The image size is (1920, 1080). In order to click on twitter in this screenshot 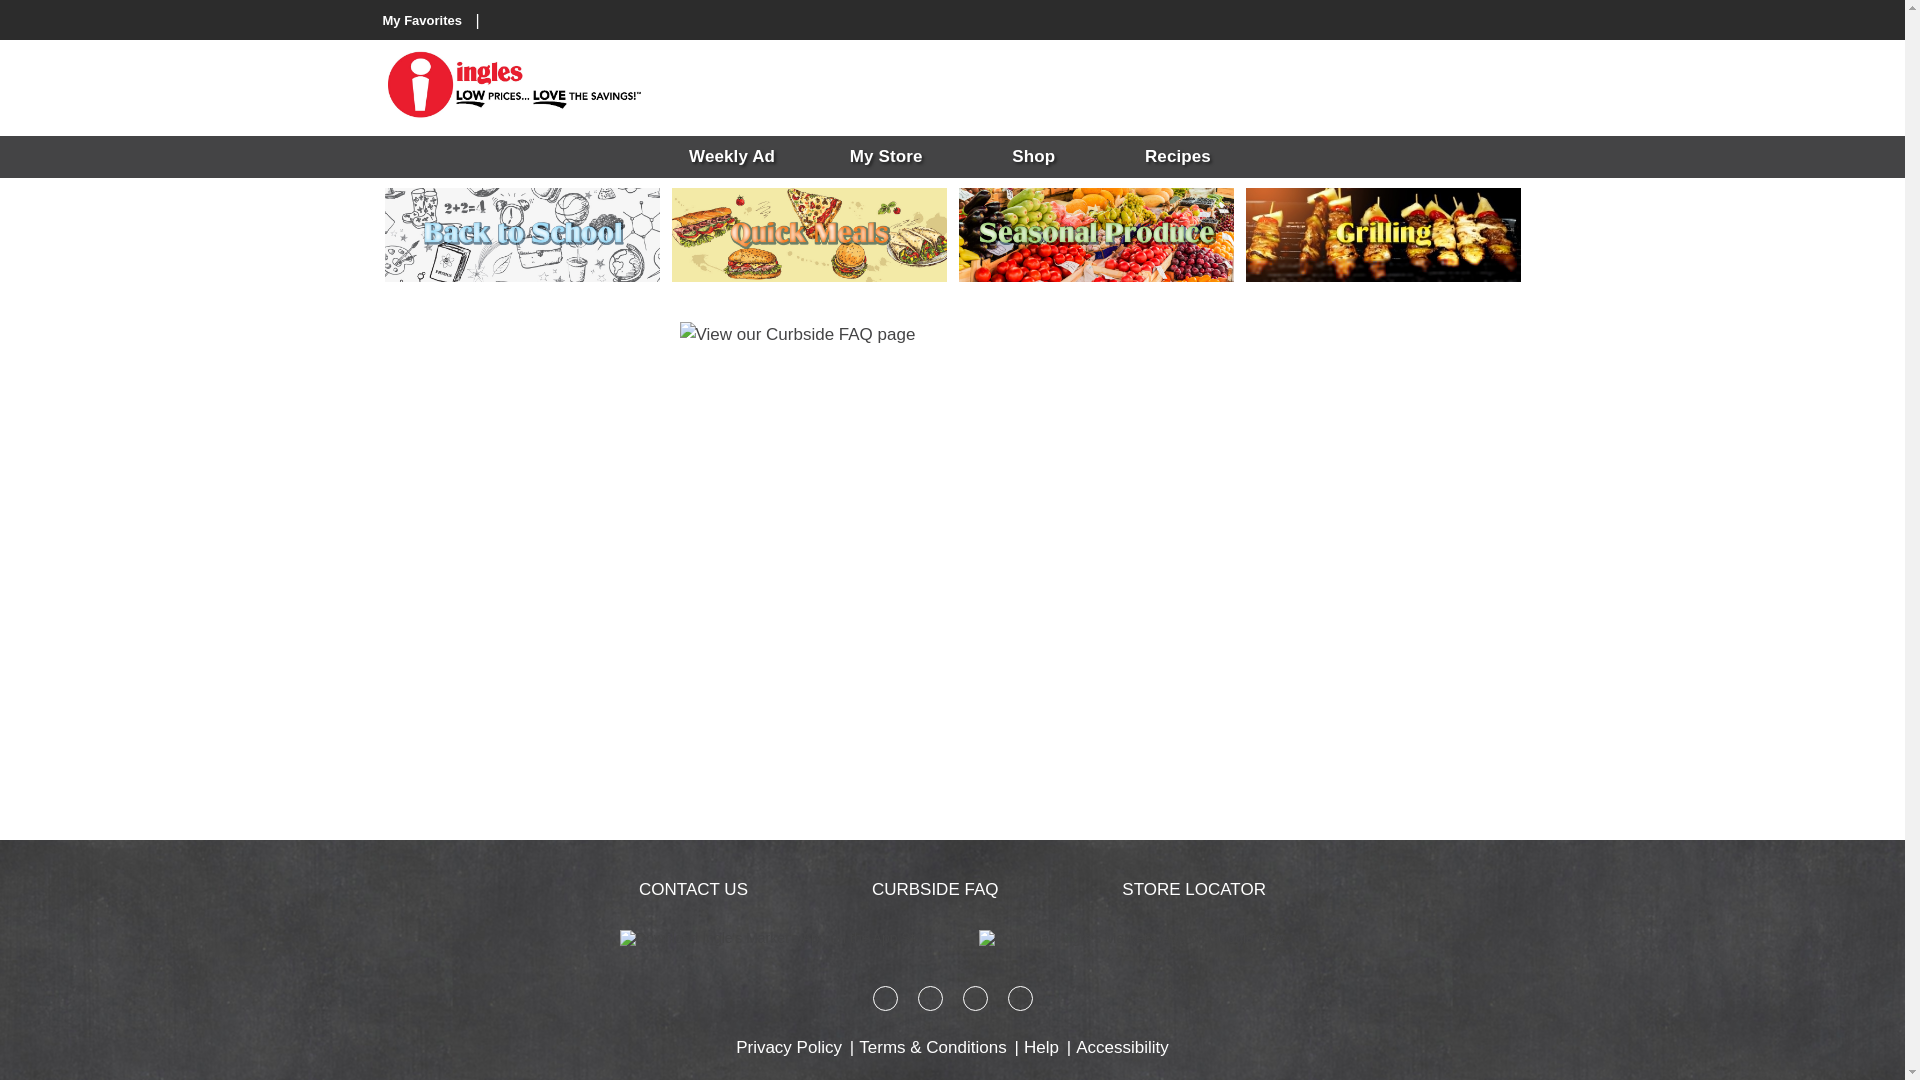, I will do `click(974, 1006)`.